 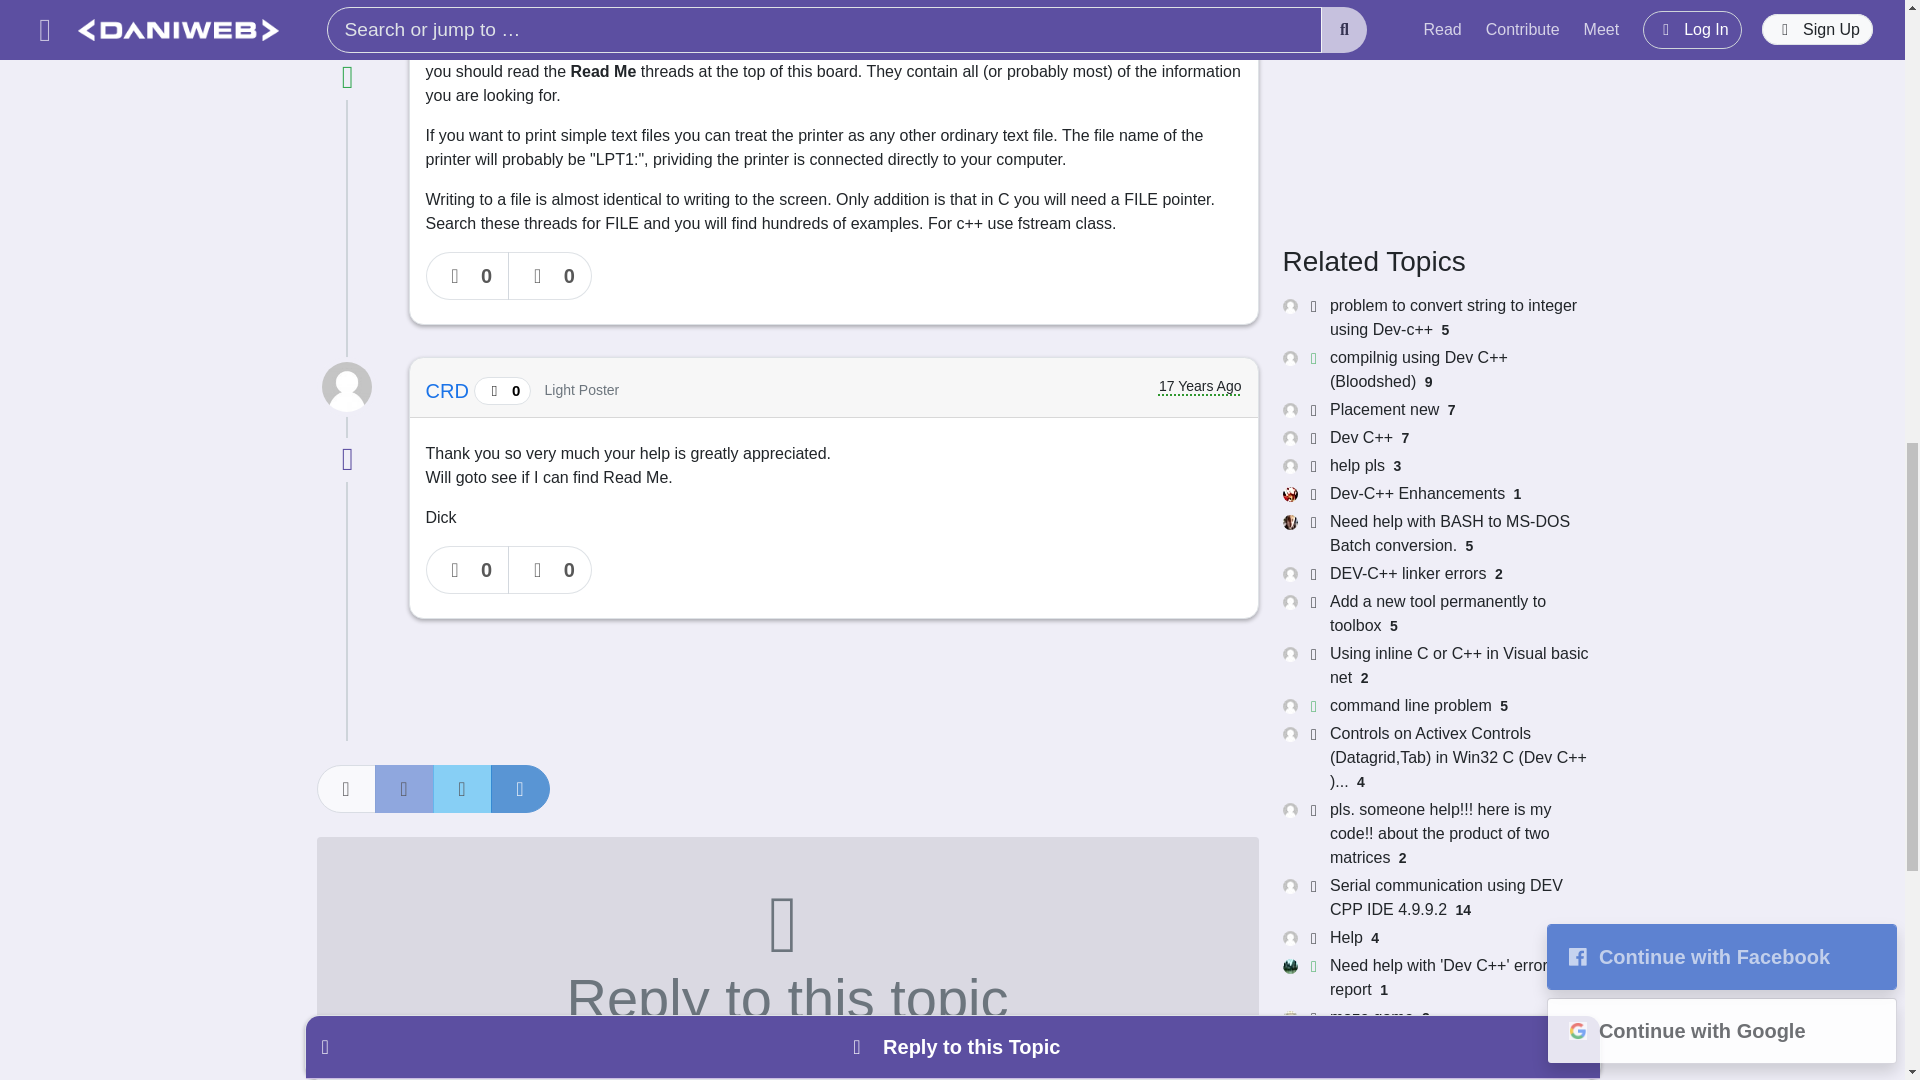 I want to click on Facebook, so click(x=404, y=788).